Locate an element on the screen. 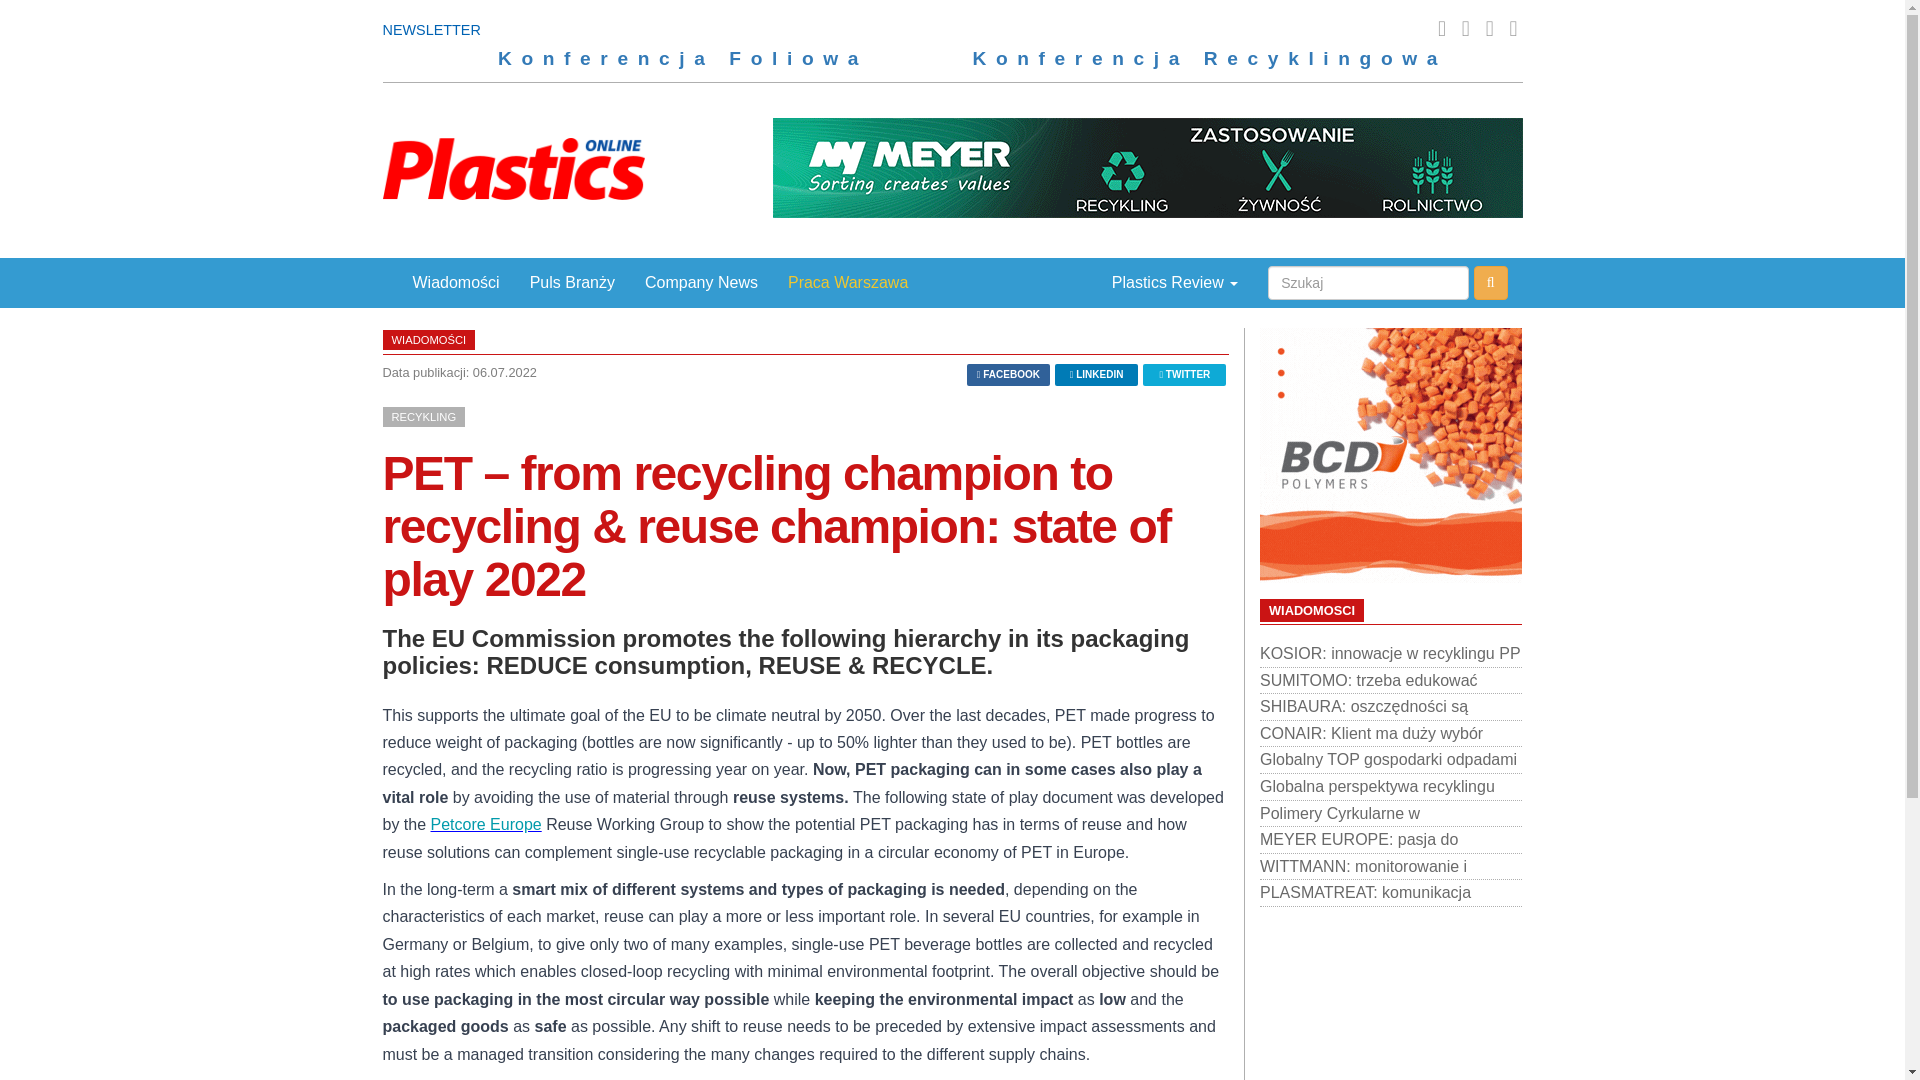  Praca Warszawa is located at coordinates (848, 282).